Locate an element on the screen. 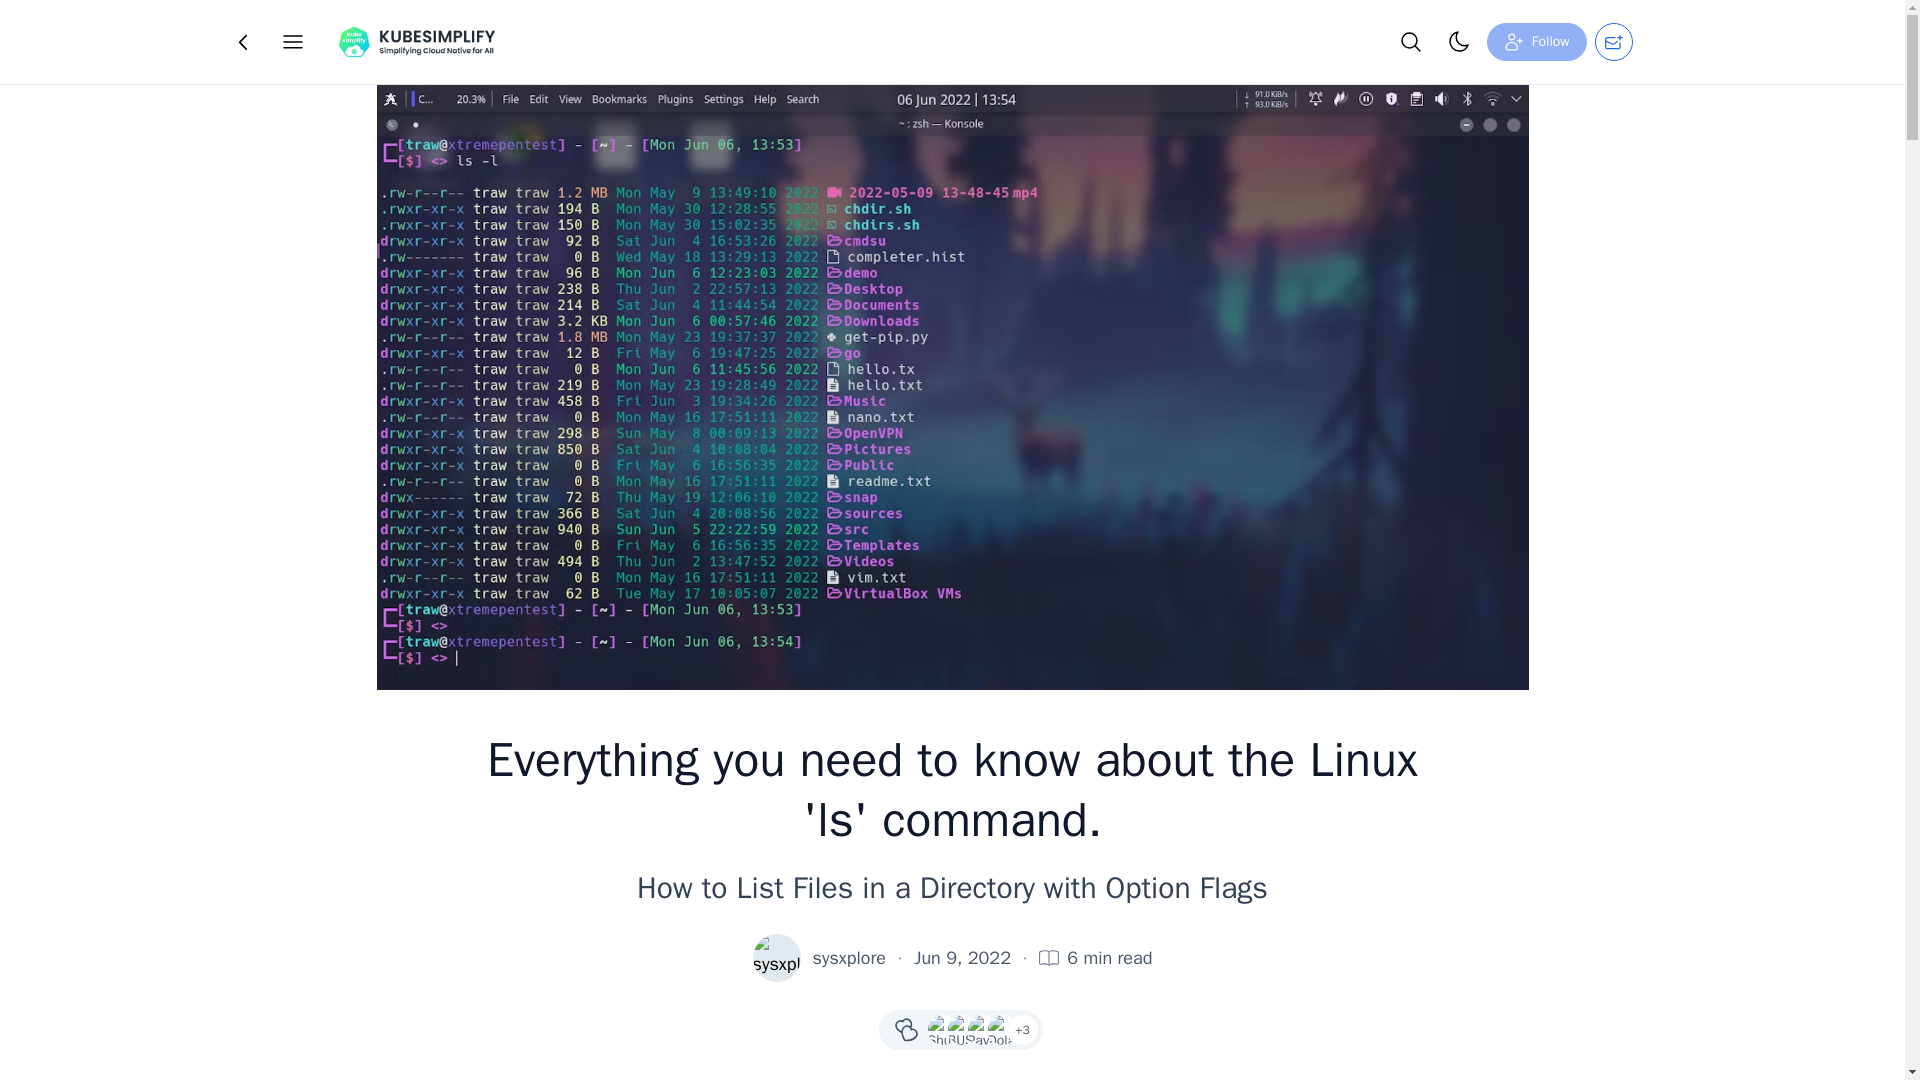 This screenshot has height=1080, width=1920. sysxplore is located at coordinates (848, 958).